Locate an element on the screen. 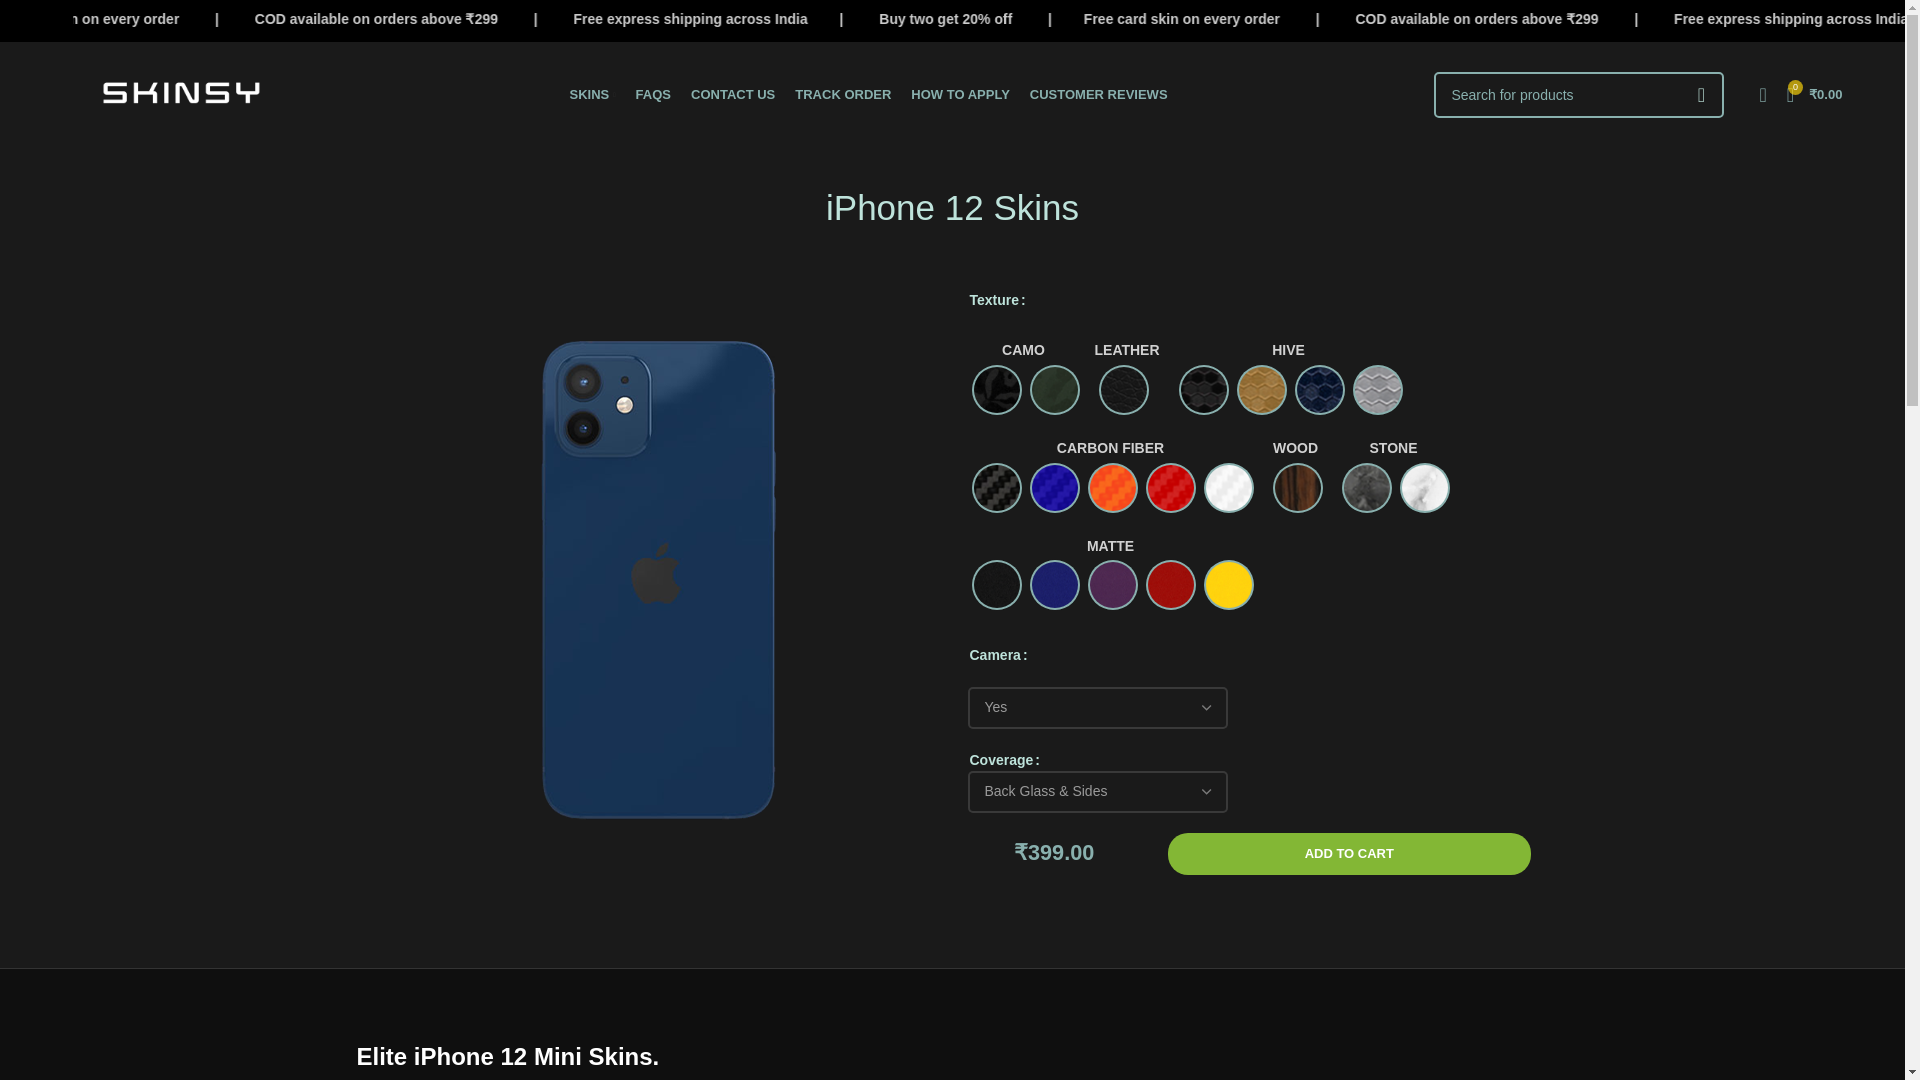  CONTACT US is located at coordinates (733, 94).